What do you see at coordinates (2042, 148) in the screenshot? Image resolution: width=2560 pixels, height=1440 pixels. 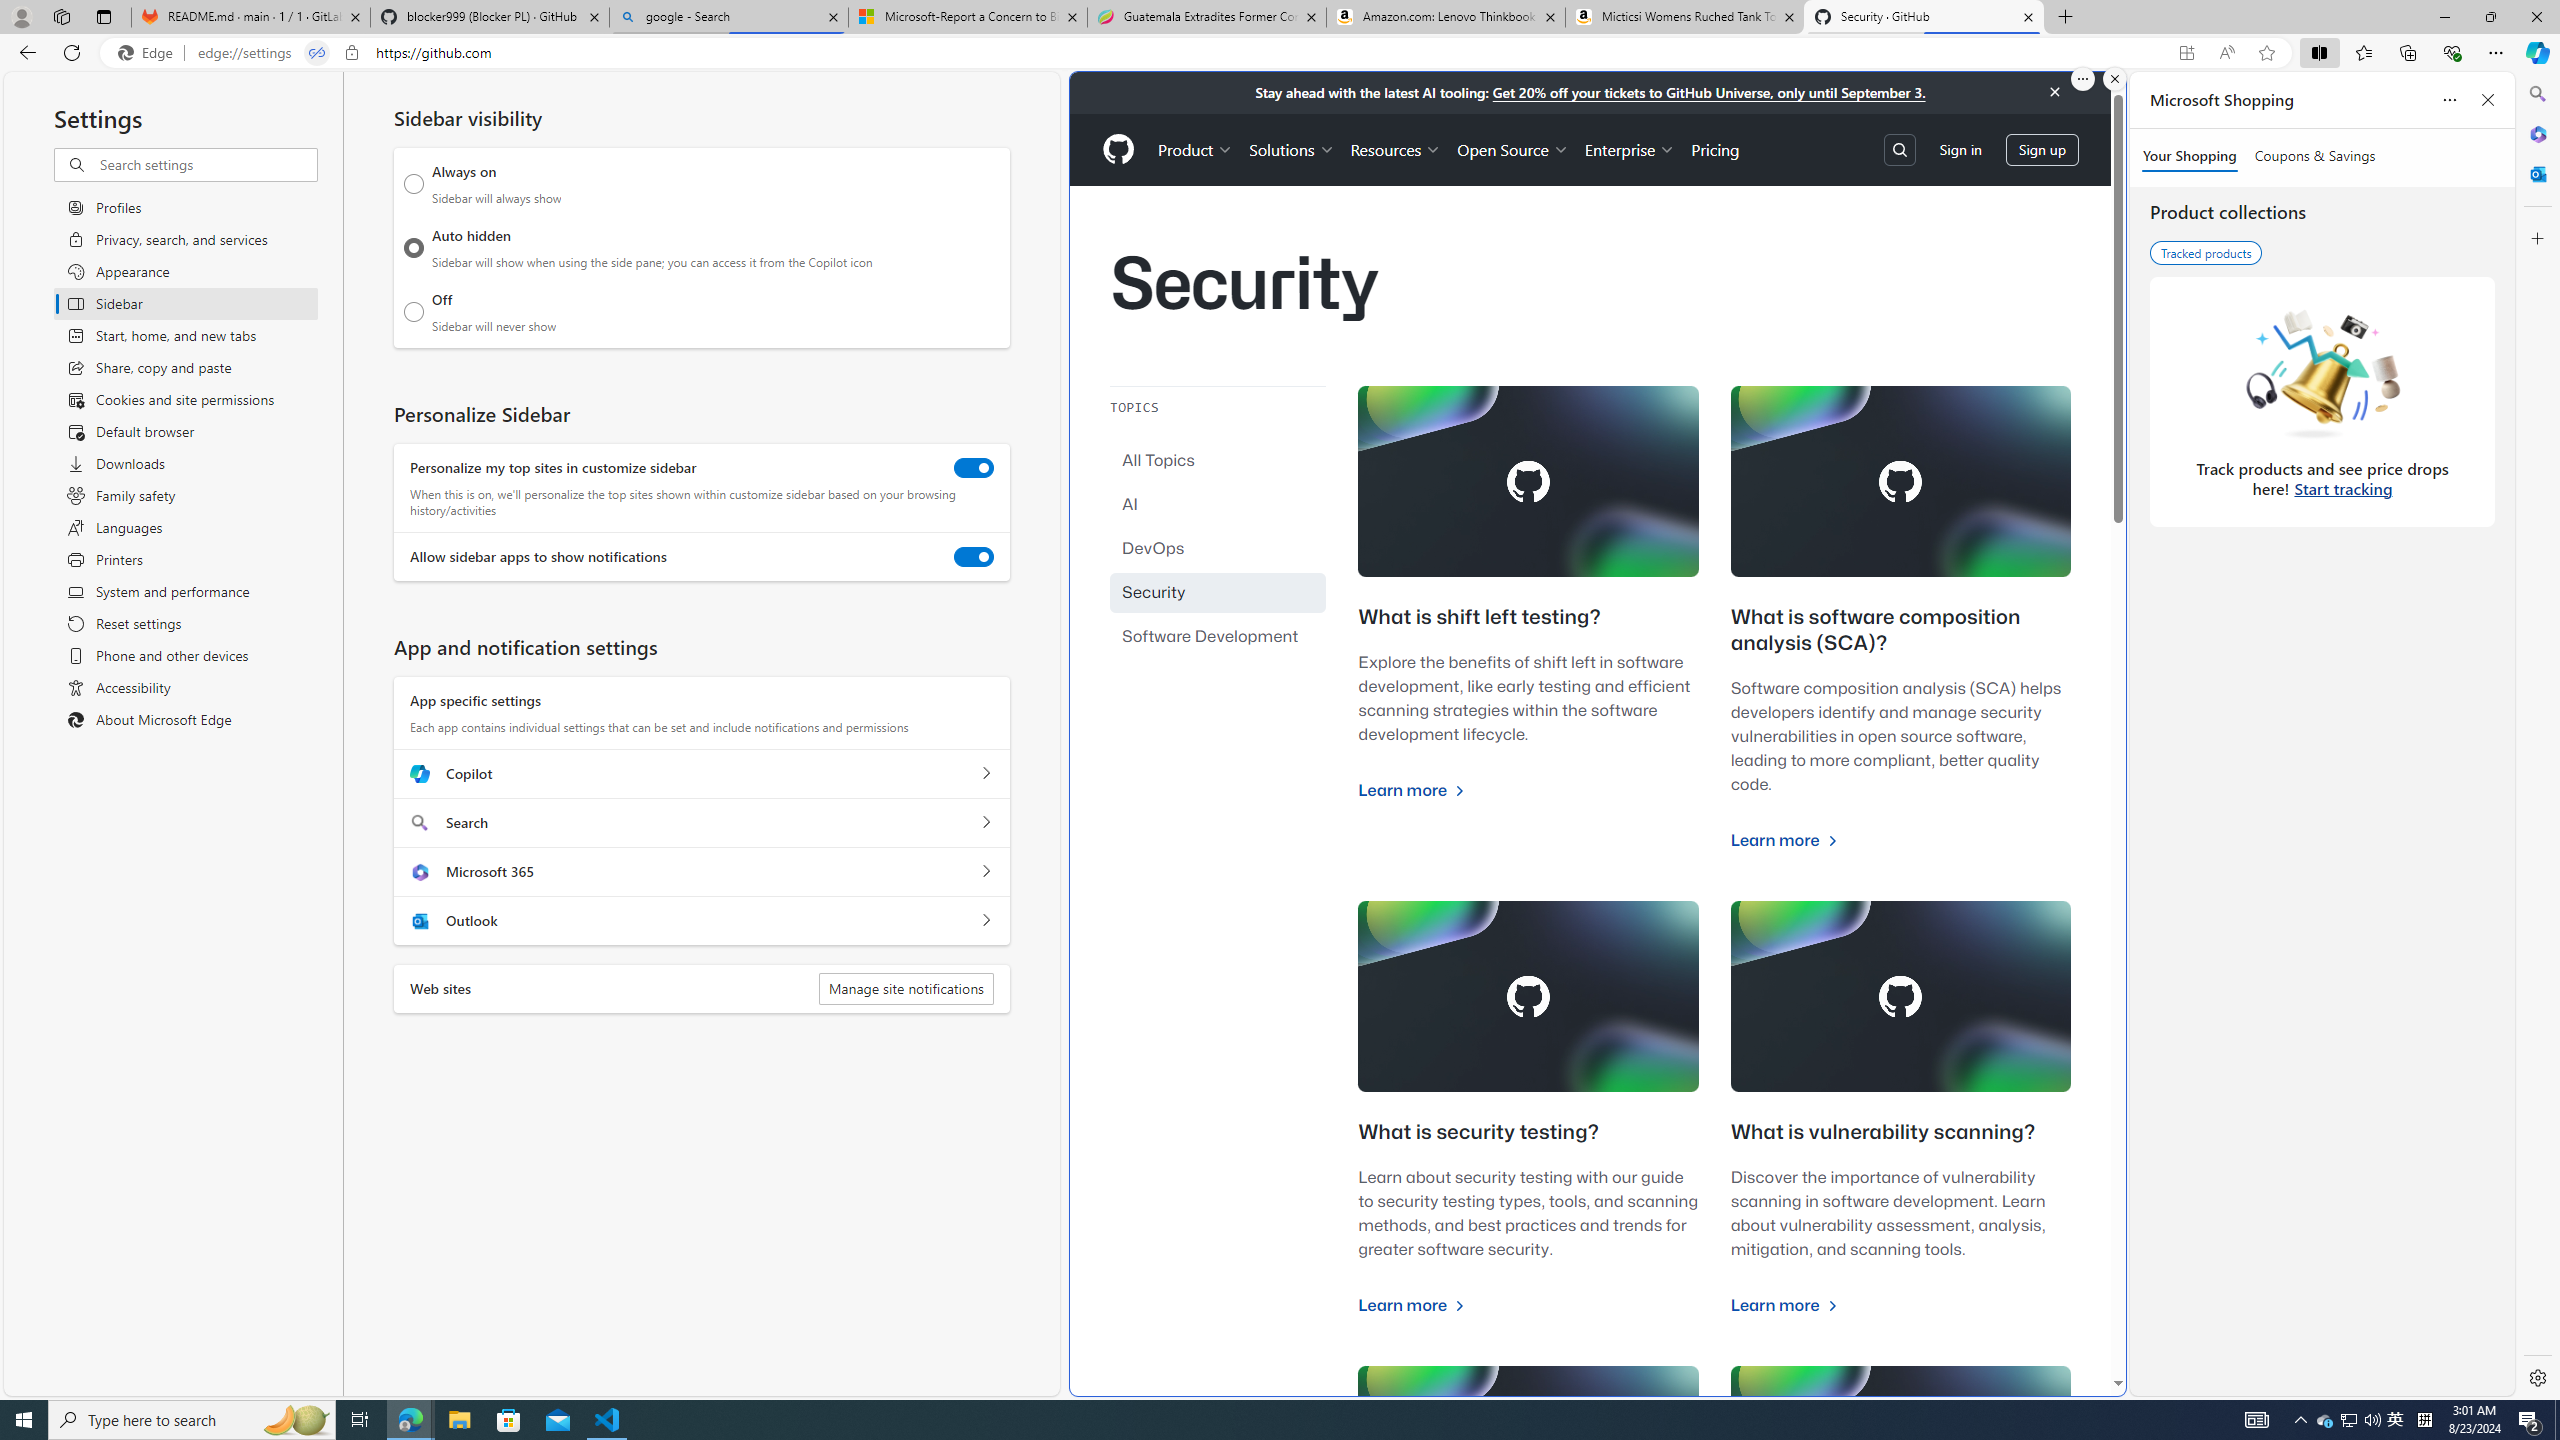 I see `Sign up` at bounding box center [2042, 148].